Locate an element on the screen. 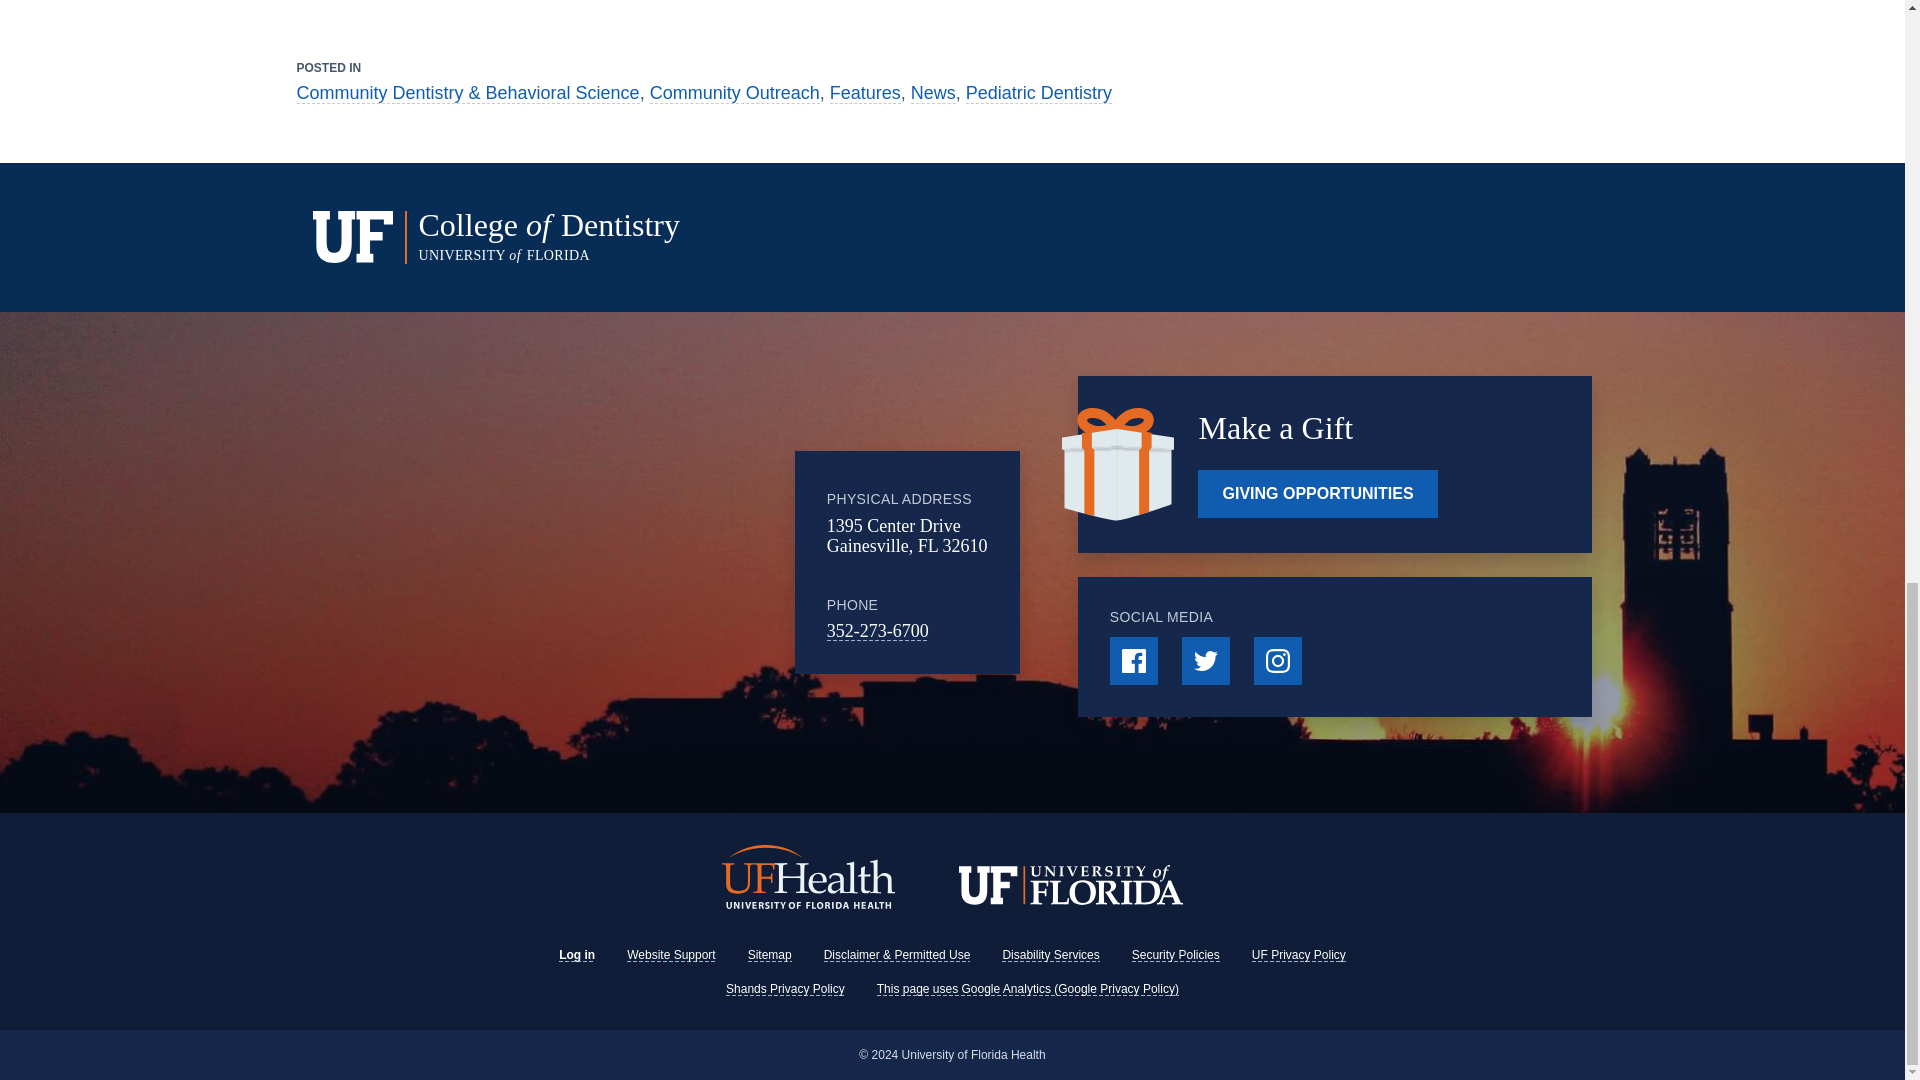 This screenshot has width=1920, height=1080. Google Maps Embed is located at coordinates (631, 563).